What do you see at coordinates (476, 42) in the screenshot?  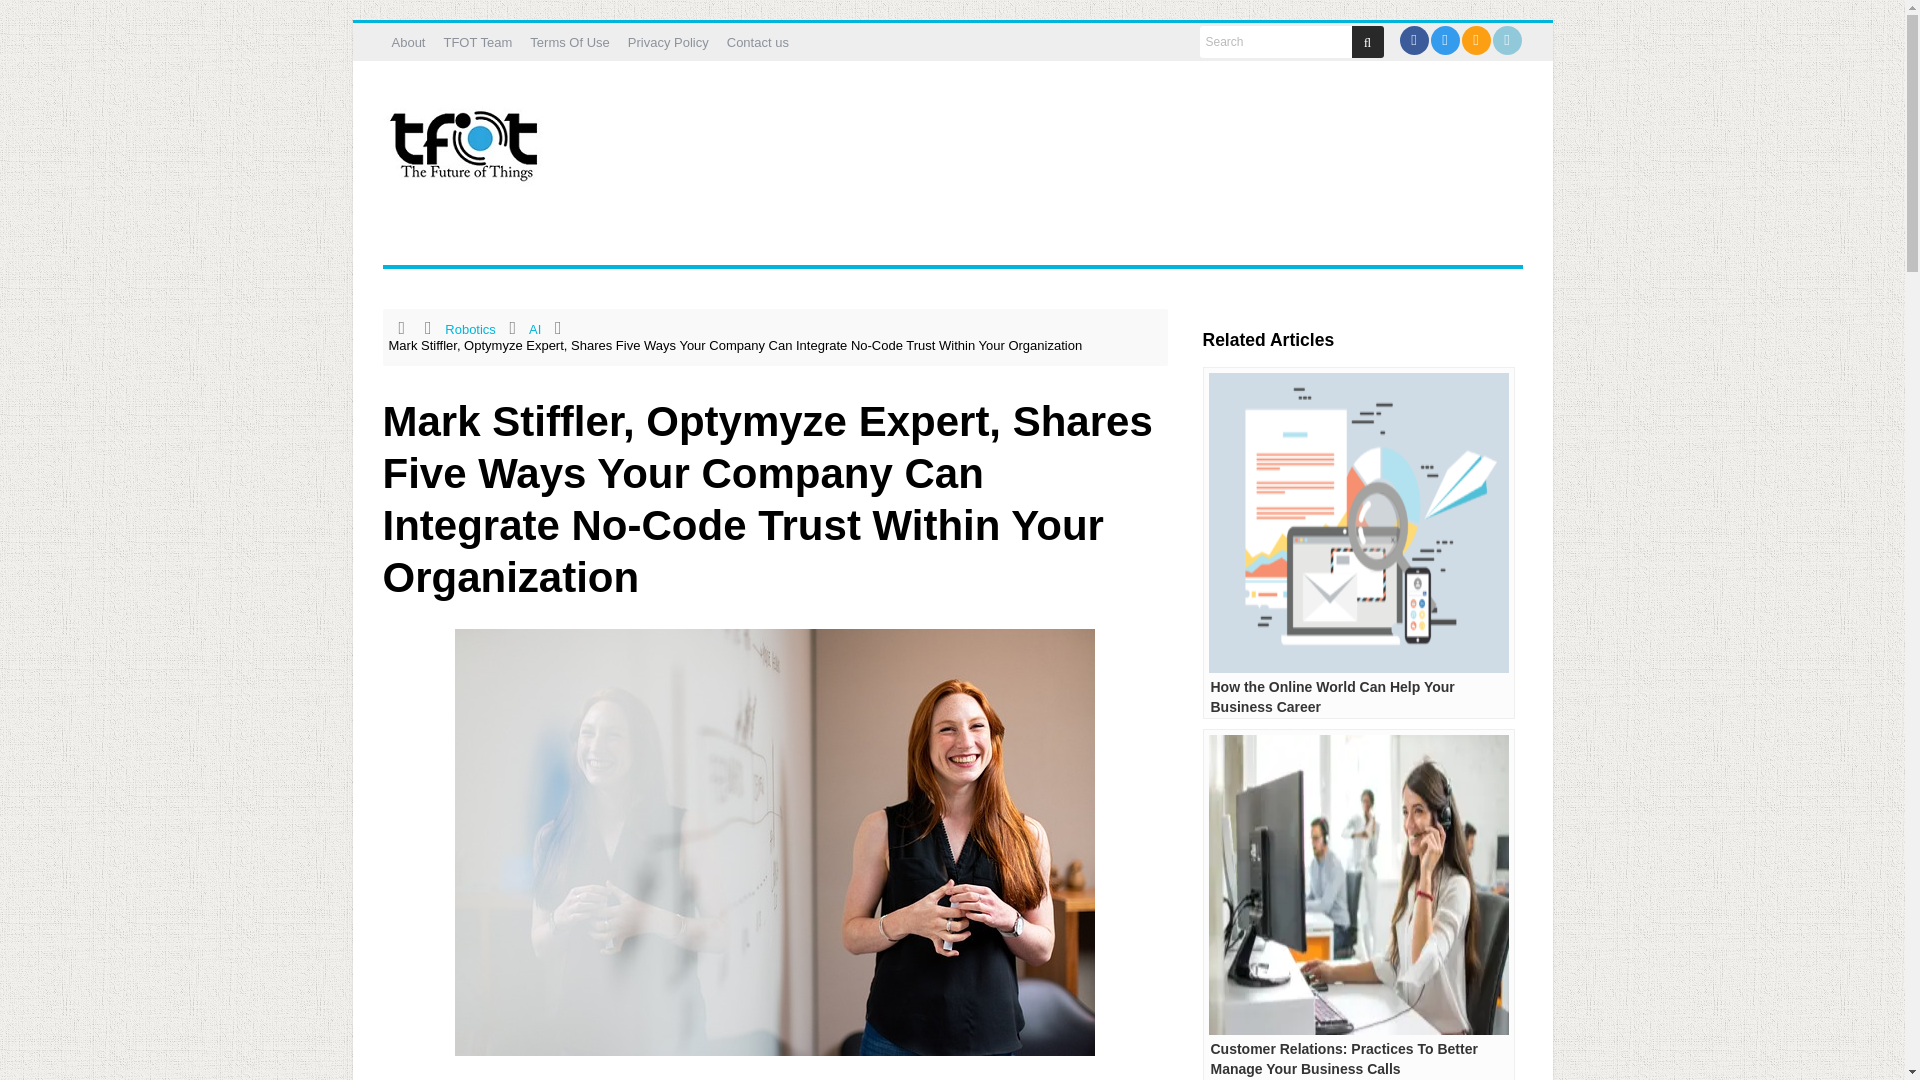 I see `TFOT Team` at bounding box center [476, 42].